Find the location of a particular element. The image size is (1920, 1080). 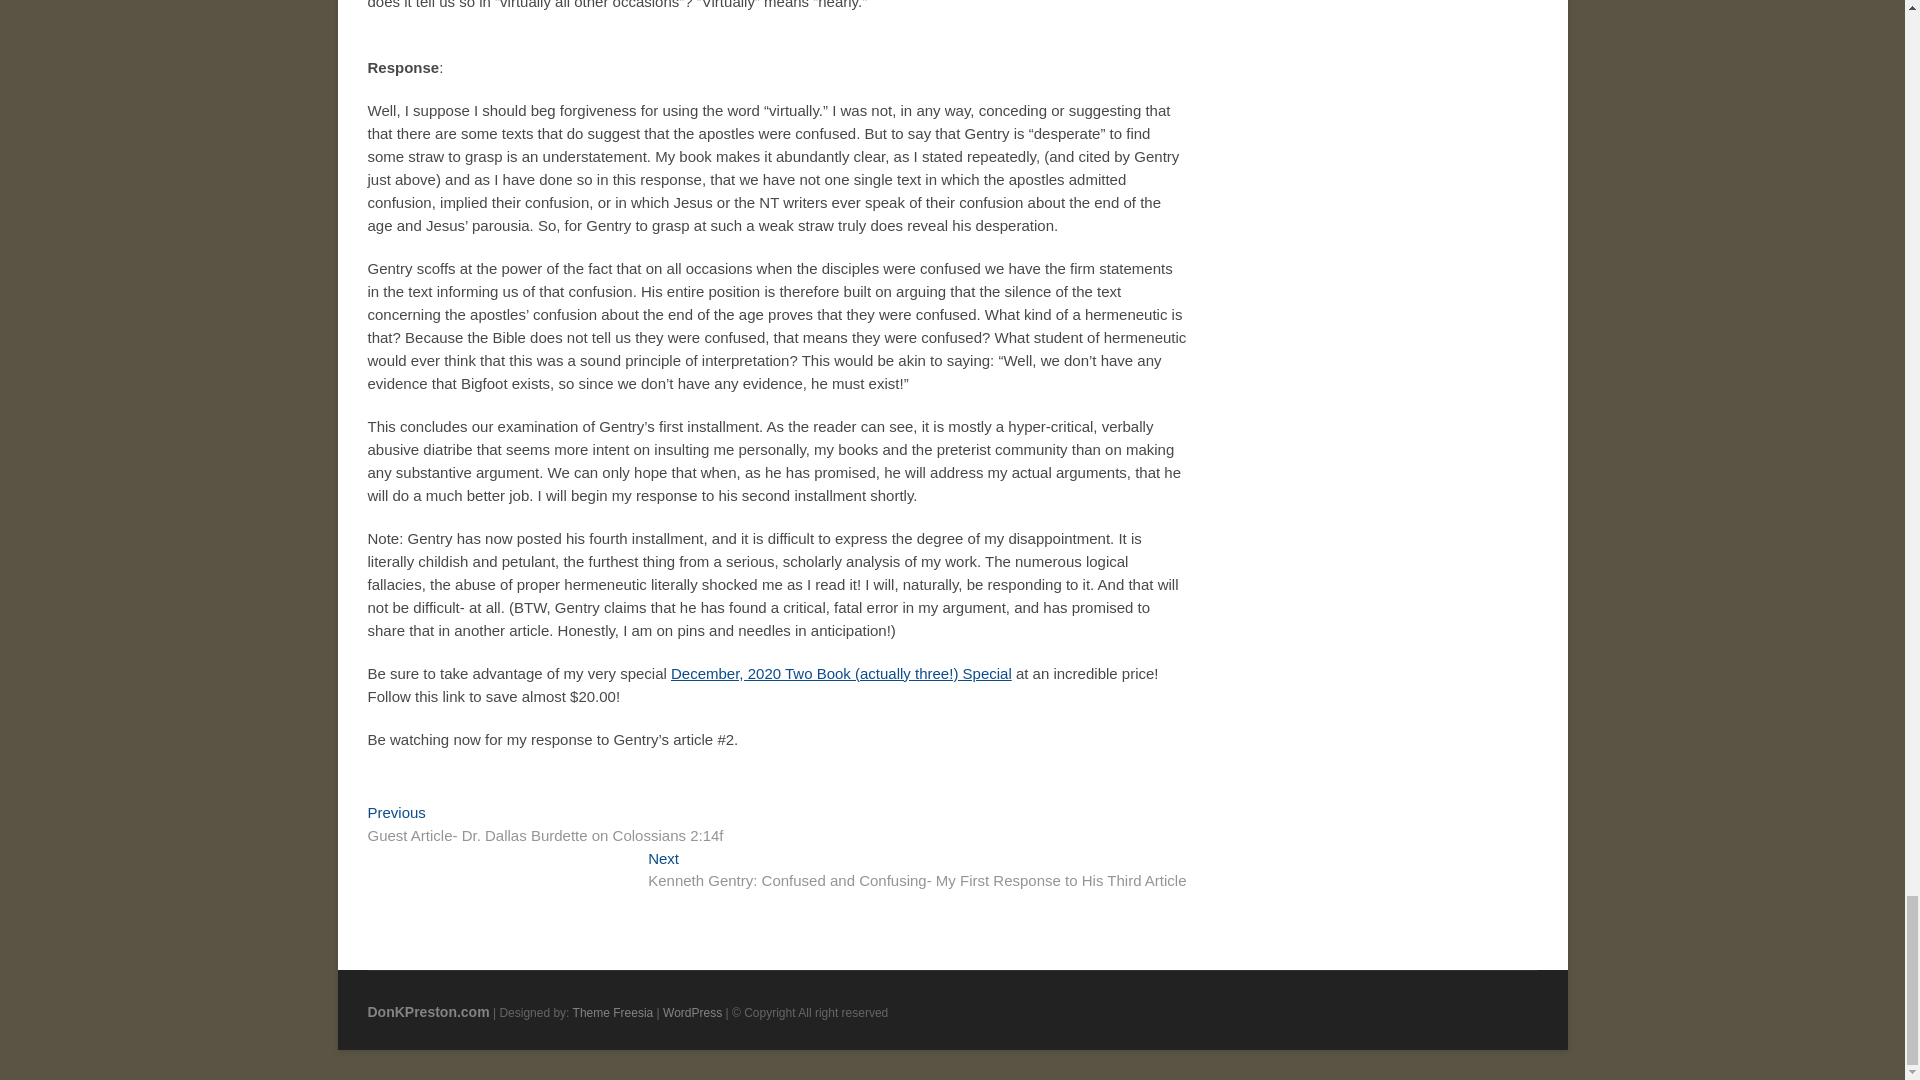

WordPress is located at coordinates (692, 1012).